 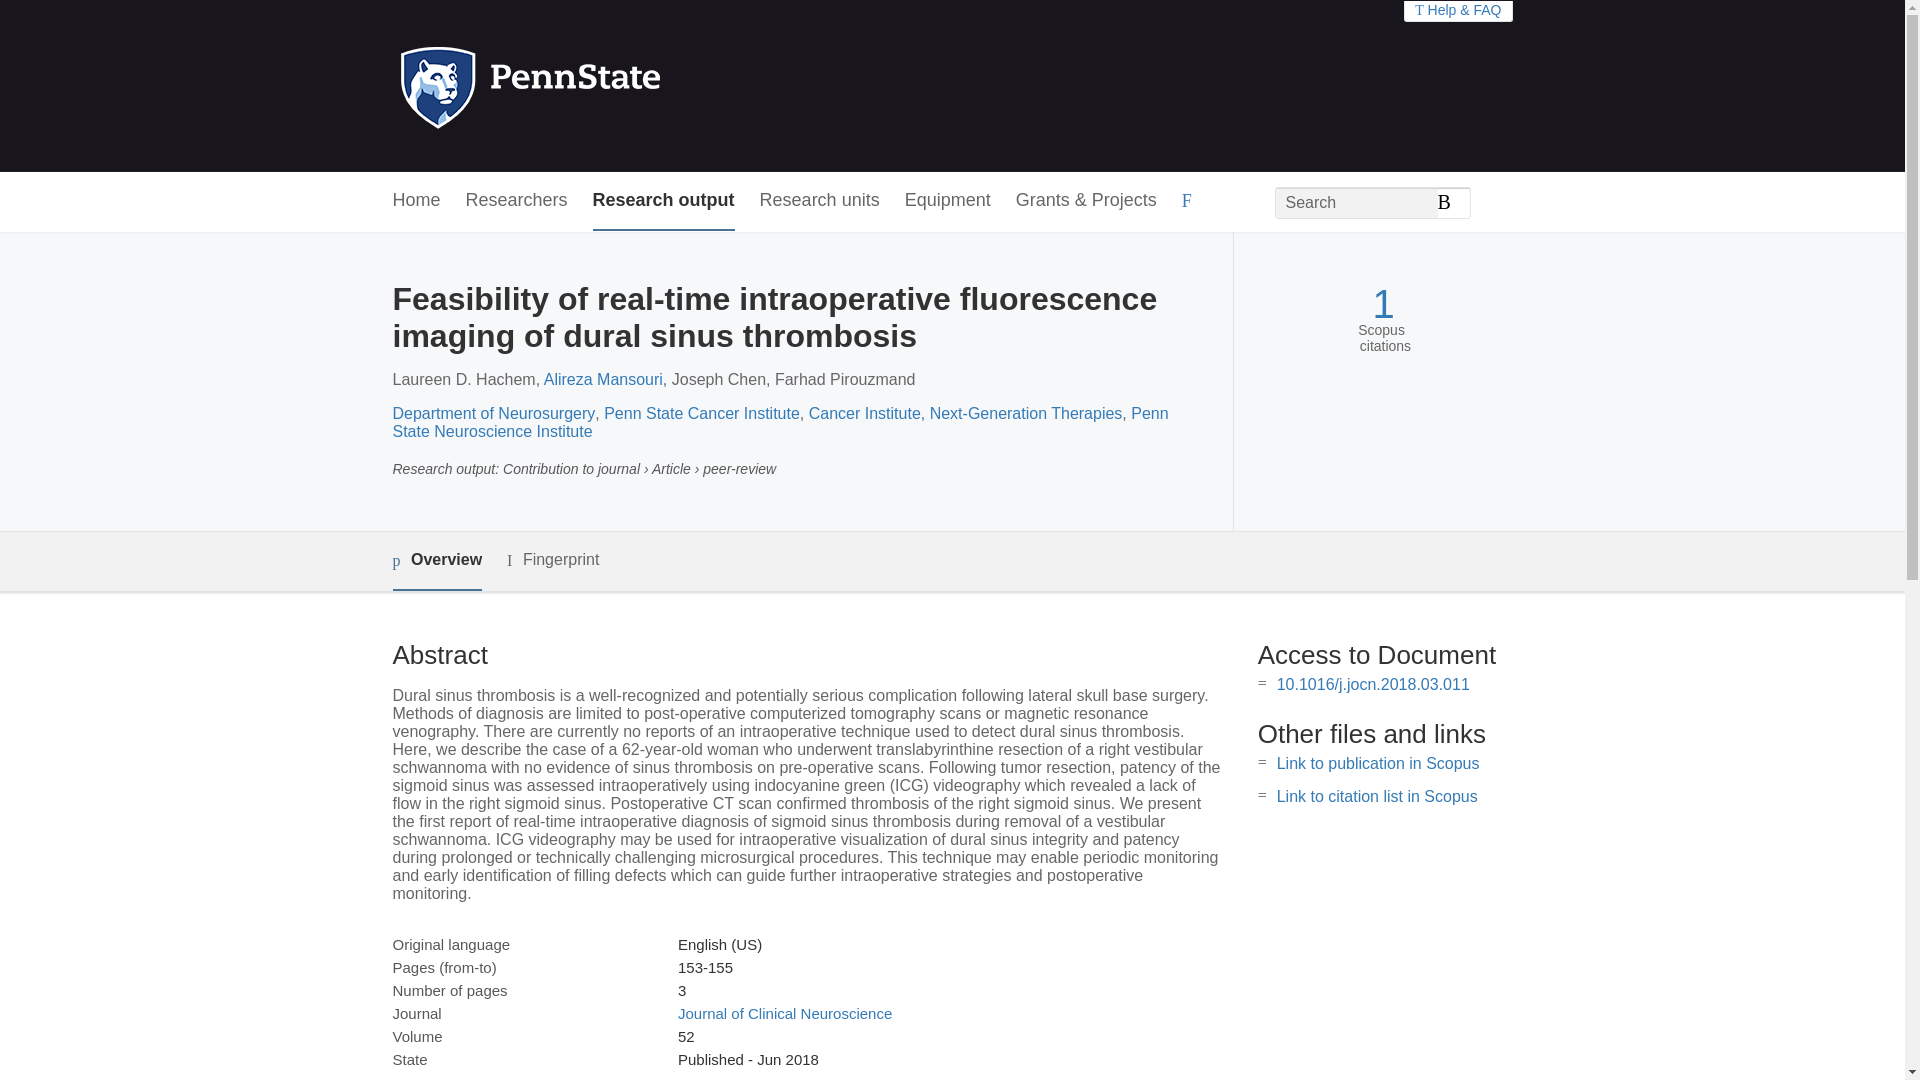 I want to click on Alireza Mansouri, so click(x=602, y=379).